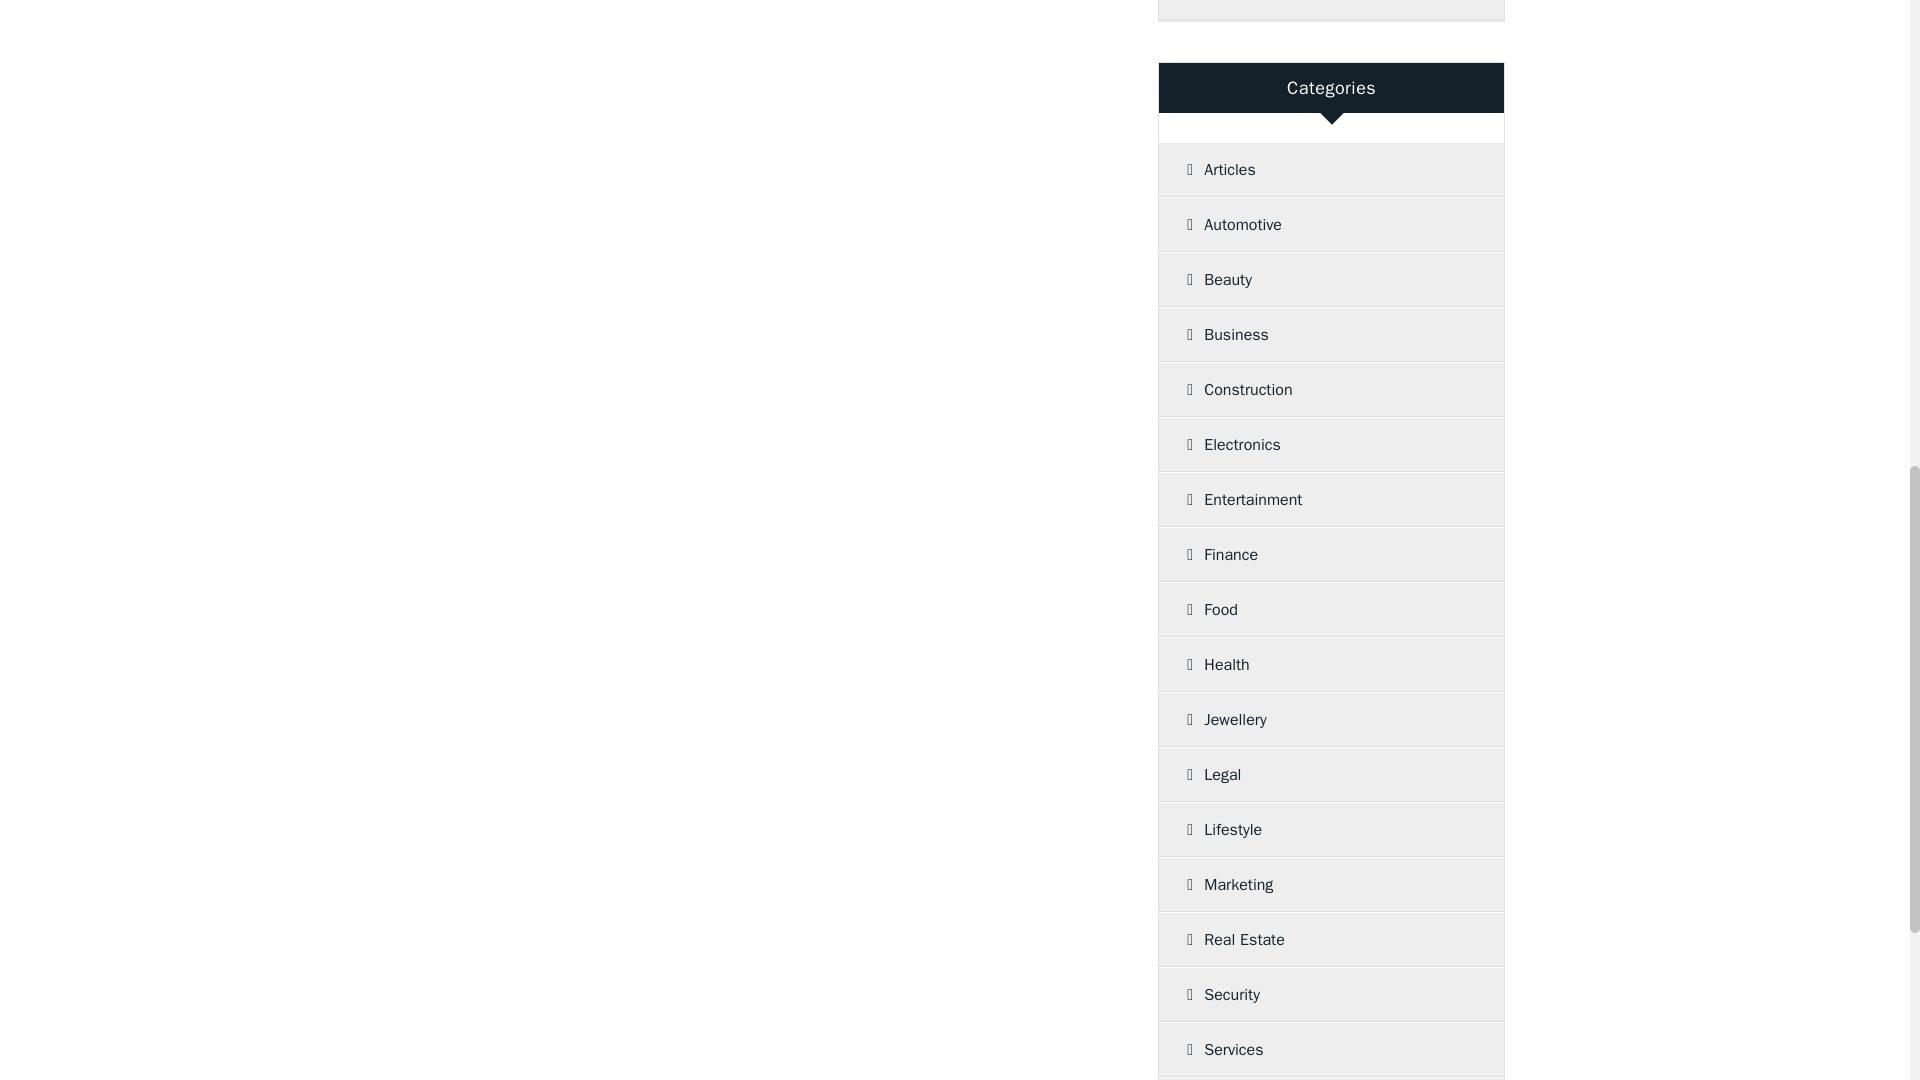 The width and height of the screenshot is (1920, 1080). What do you see at coordinates (1331, 10) in the screenshot?
I see `How to Find the Best Truck Rental Service` at bounding box center [1331, 10].